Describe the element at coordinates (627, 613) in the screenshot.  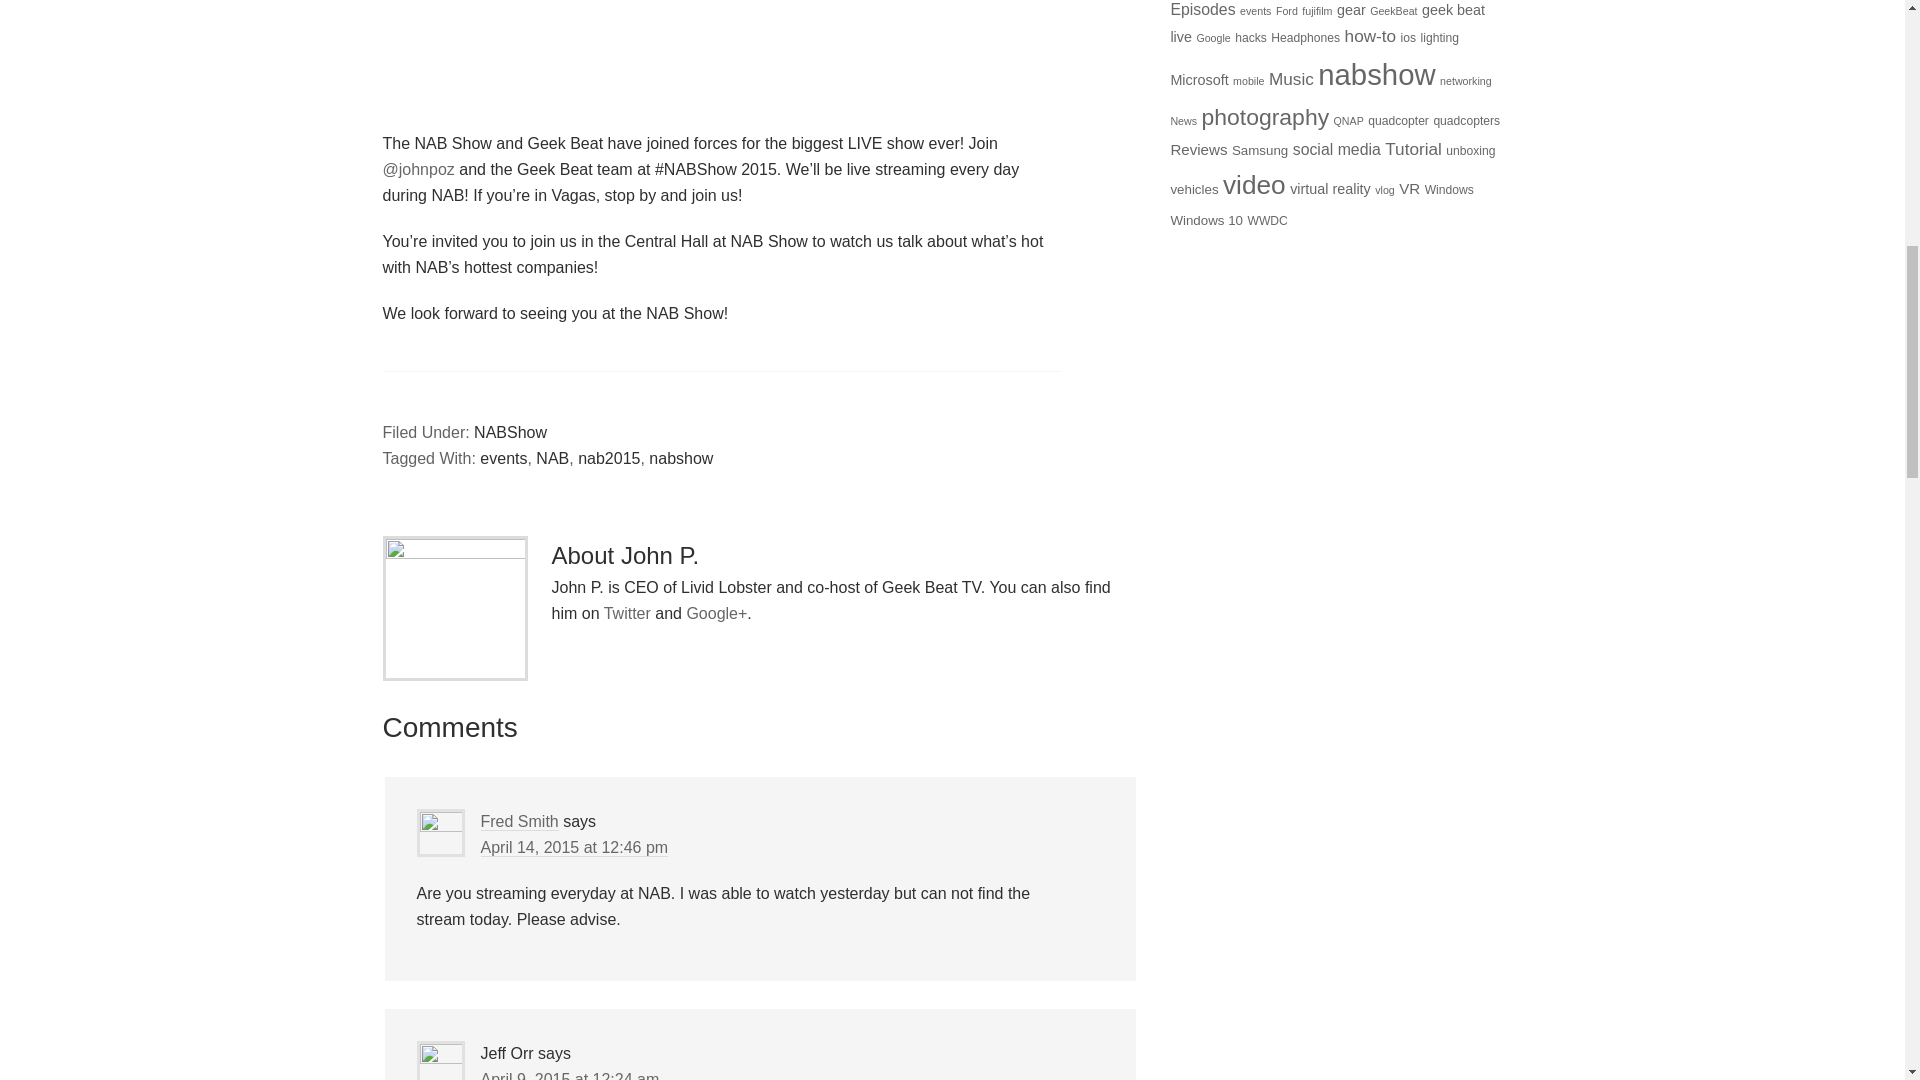
I see `Twitter` at that location.